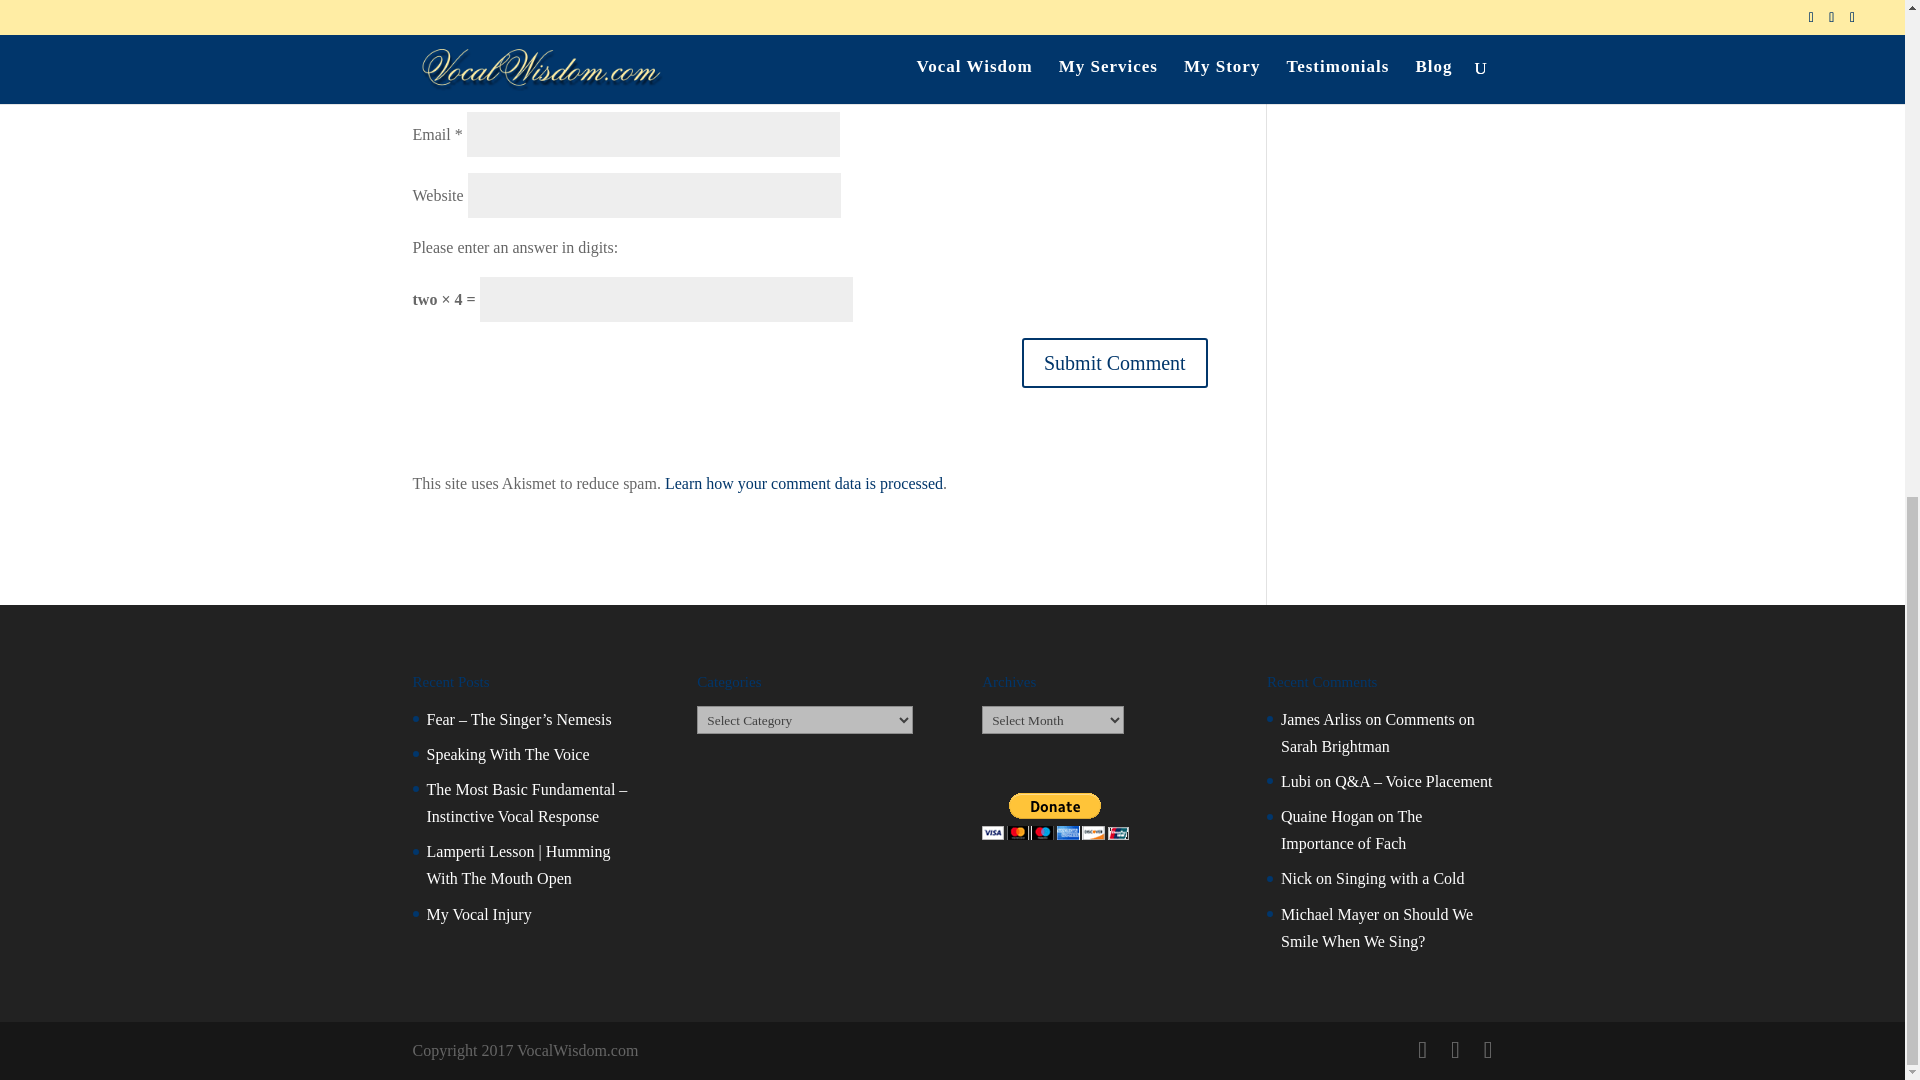  Describe the element at coordinates (478, 914) in the screenshot. I see `My Vocal Injury` at that location.